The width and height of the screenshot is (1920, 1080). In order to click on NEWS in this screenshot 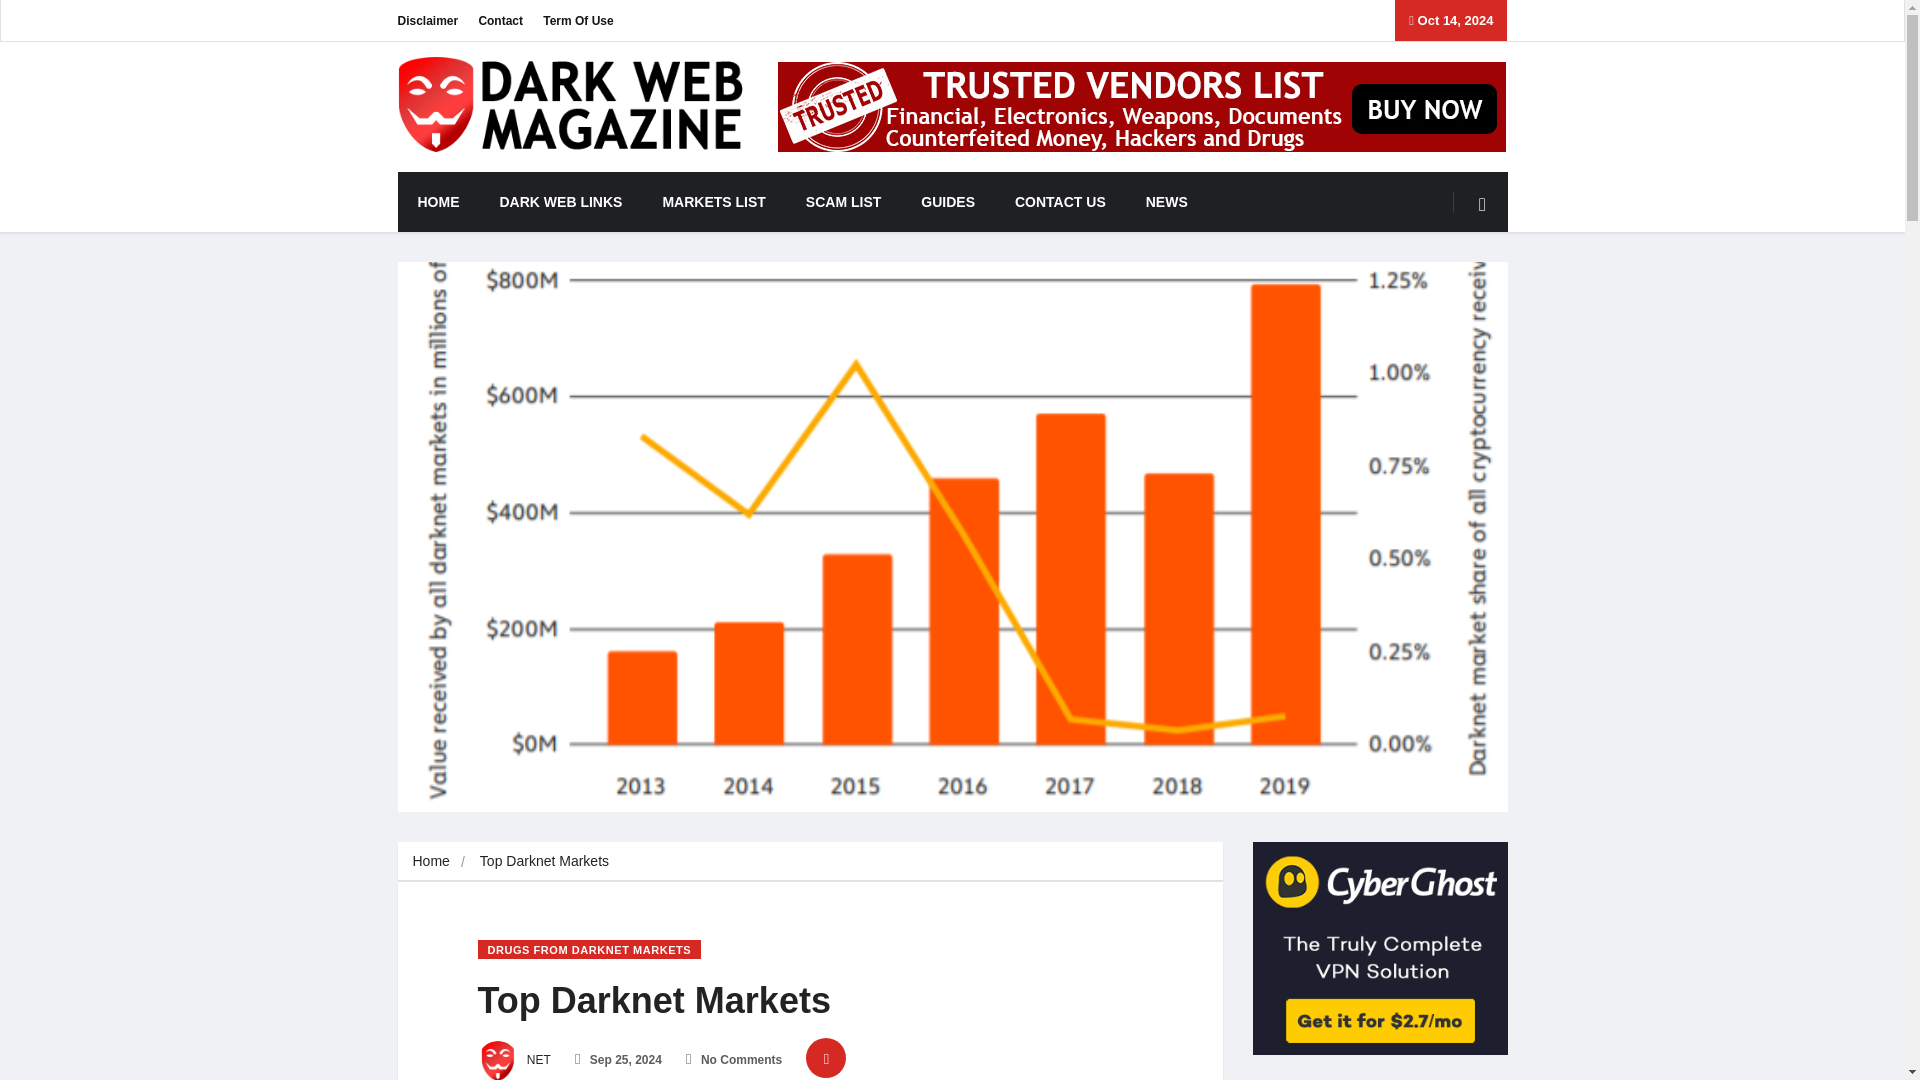, I will do `click(1166, 202)`.